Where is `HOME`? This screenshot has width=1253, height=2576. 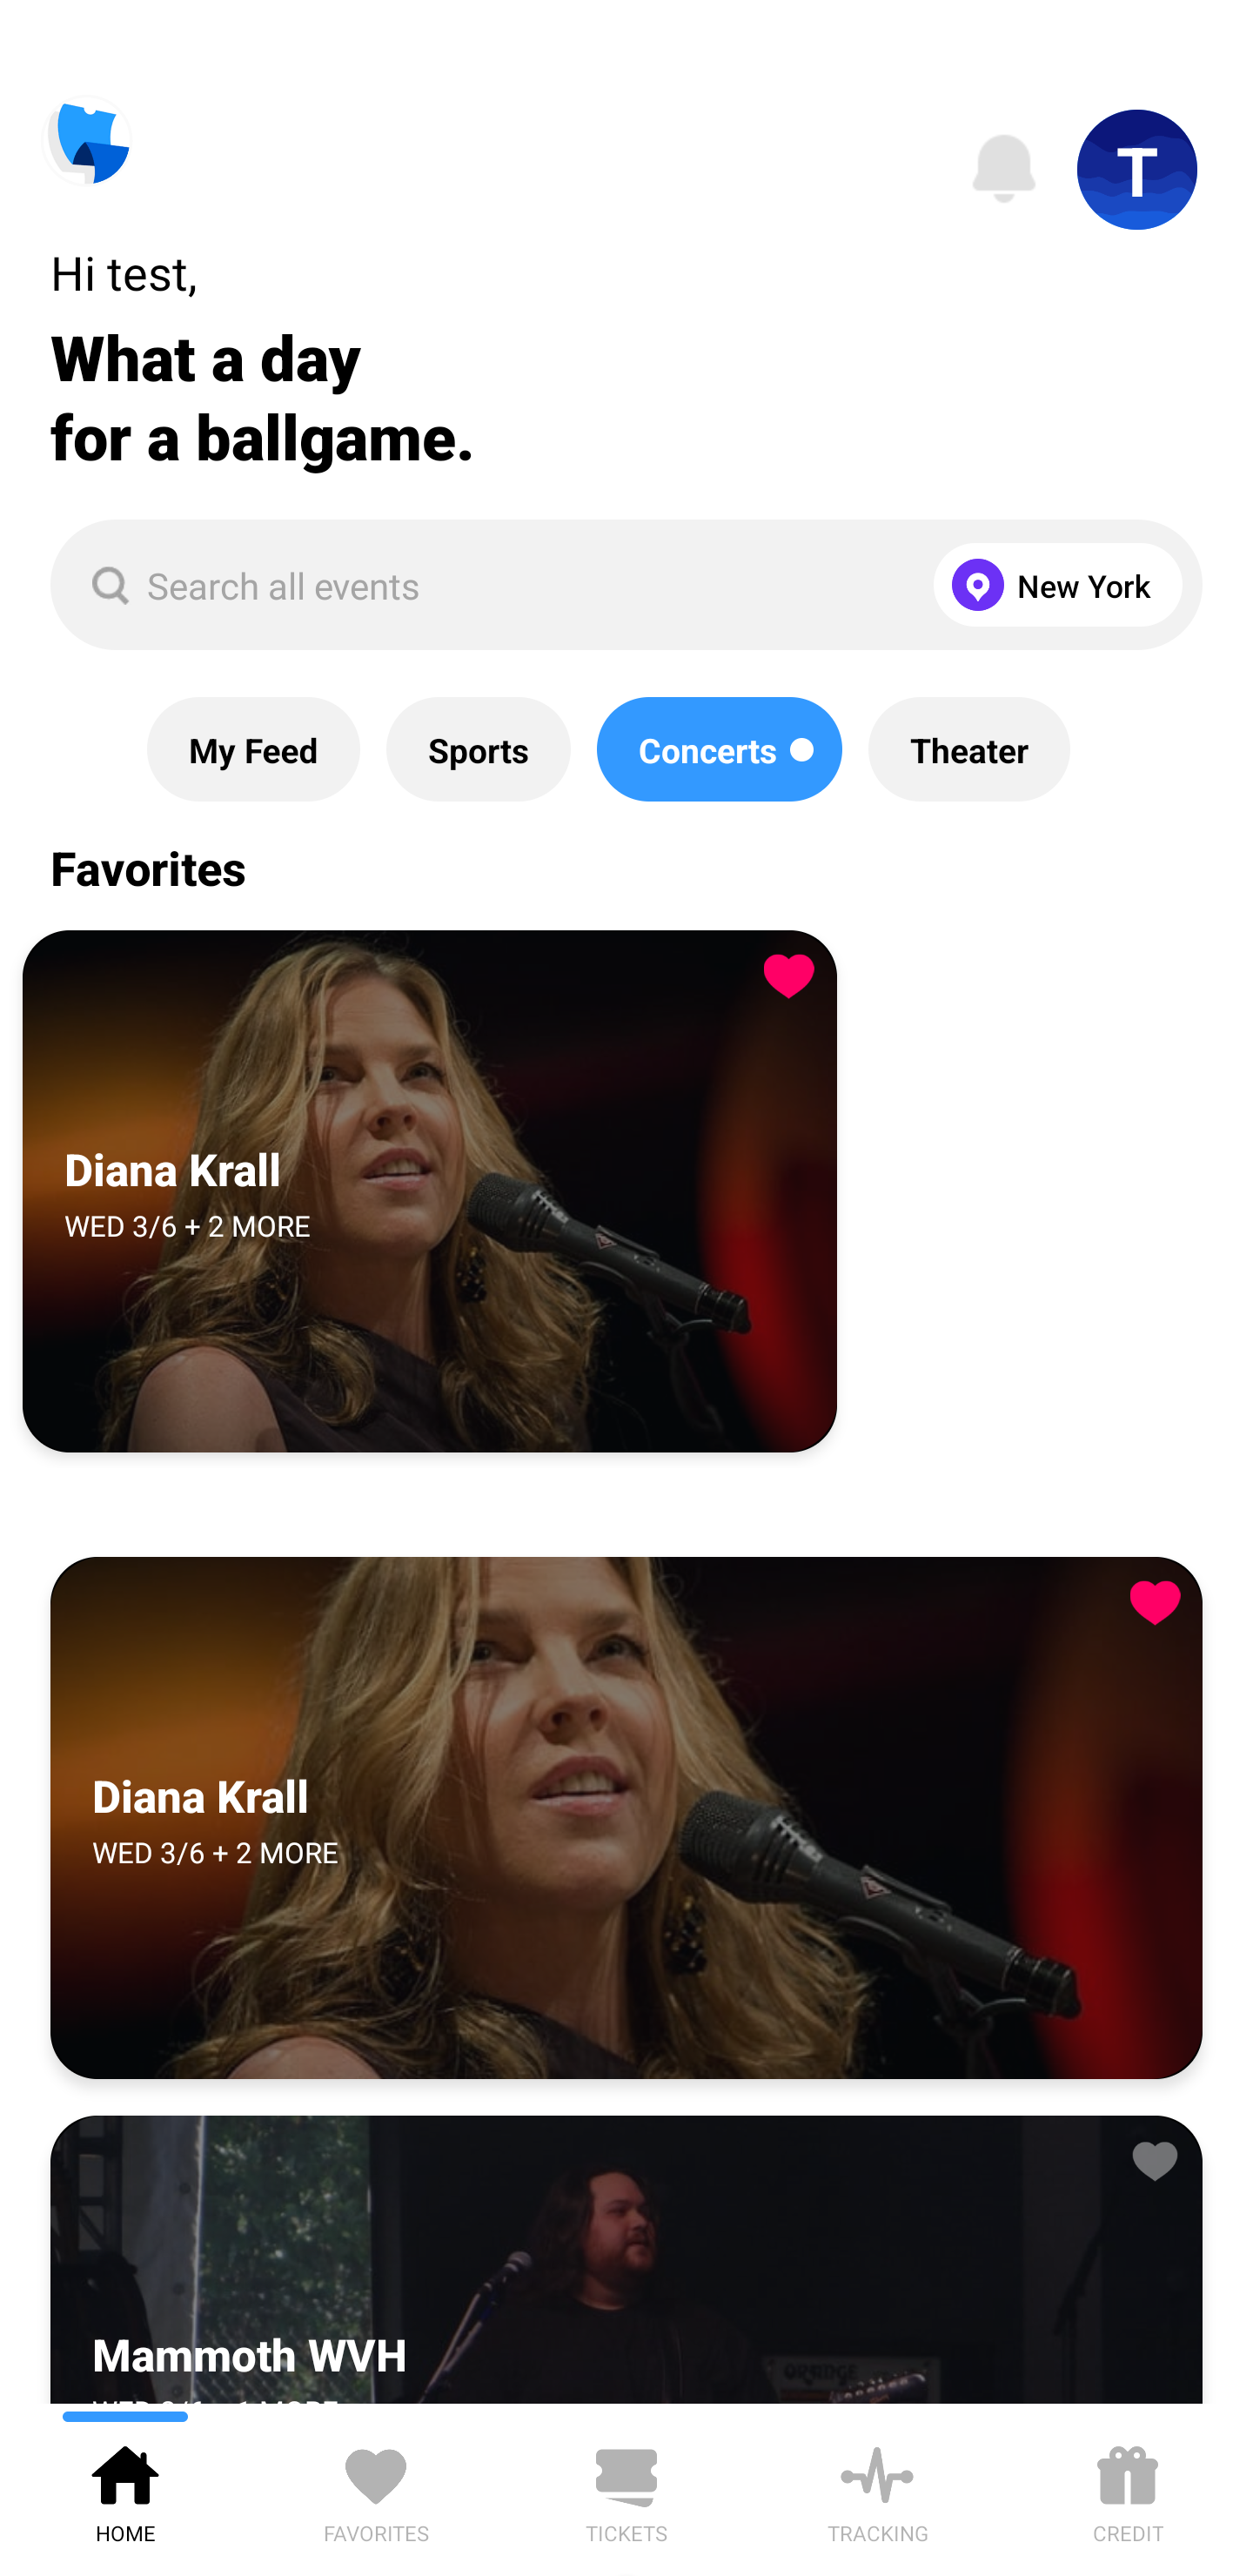 HOME is located at coordinates (125, 2489).